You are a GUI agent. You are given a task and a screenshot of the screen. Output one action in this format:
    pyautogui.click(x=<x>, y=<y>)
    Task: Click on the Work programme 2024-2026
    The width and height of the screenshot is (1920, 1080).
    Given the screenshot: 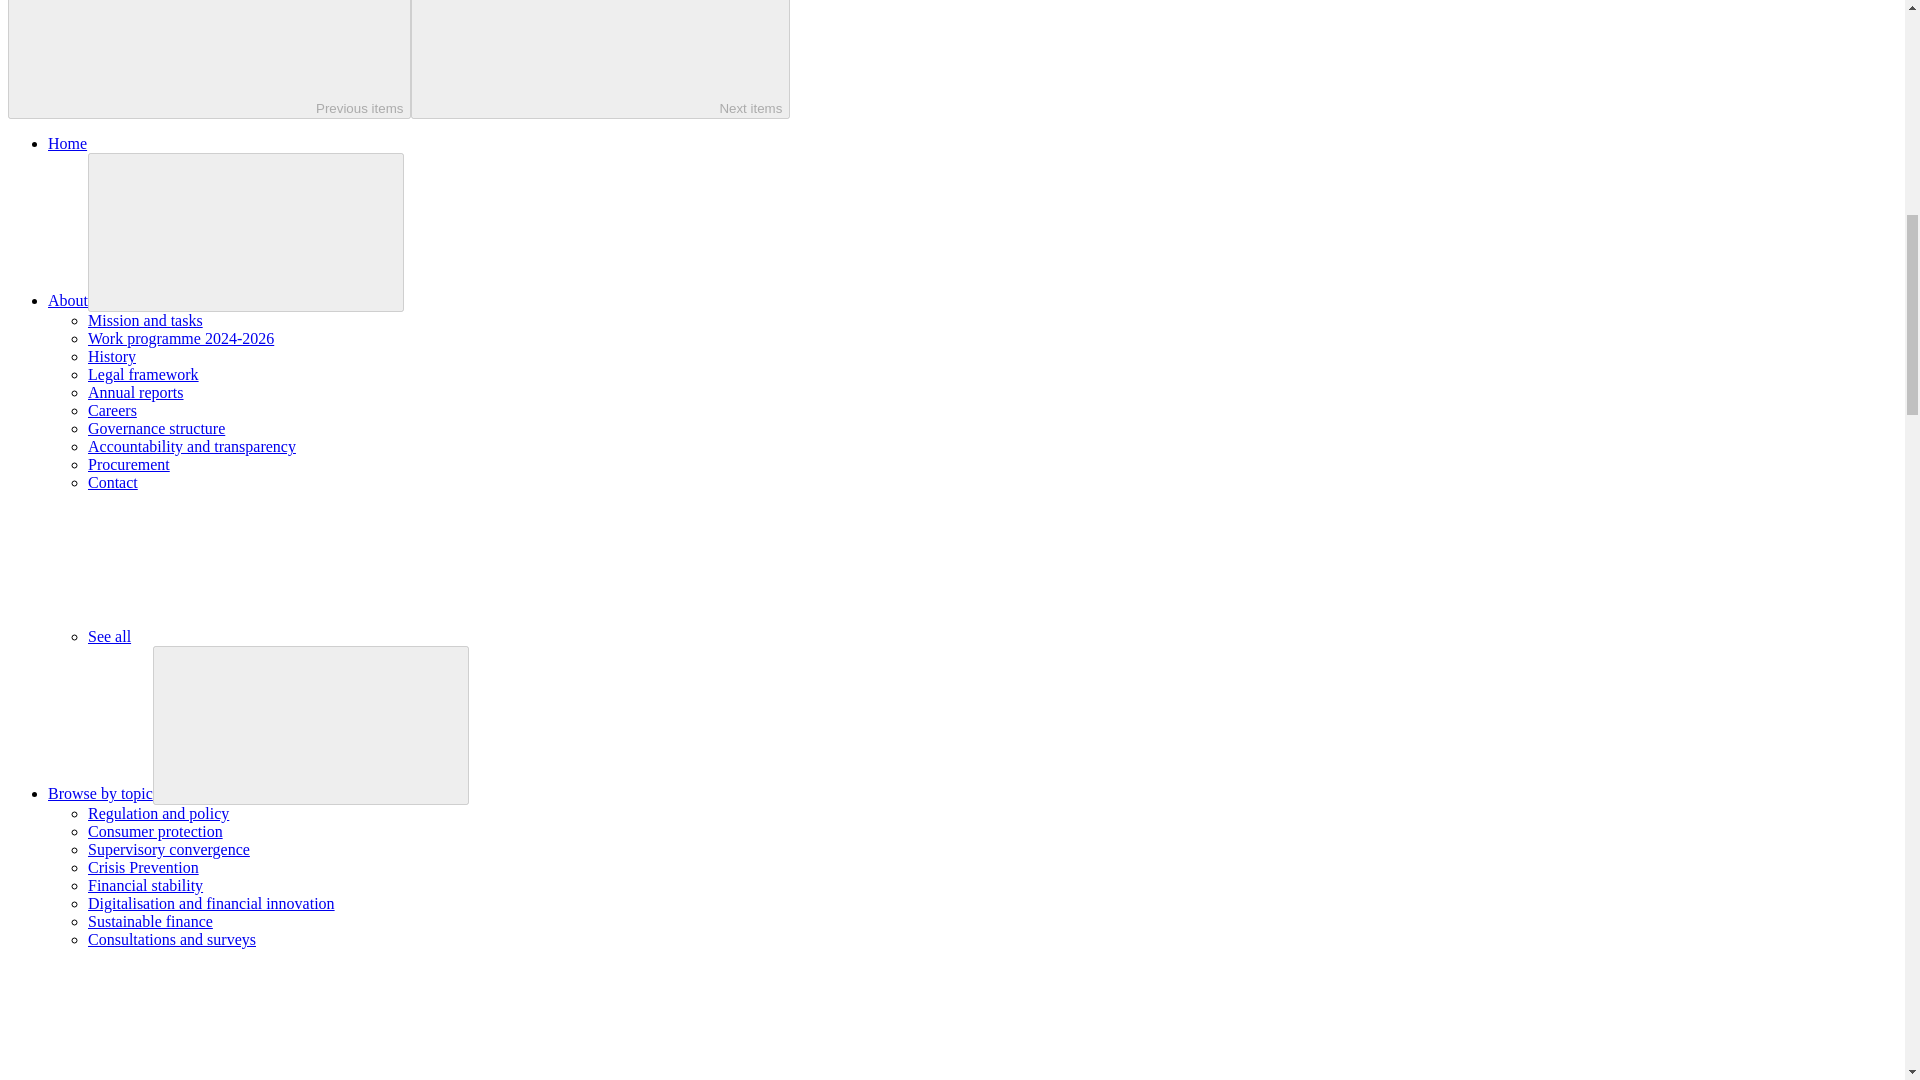 What is the action you would take?
    pyautogui.click(x=181, y=338)
    